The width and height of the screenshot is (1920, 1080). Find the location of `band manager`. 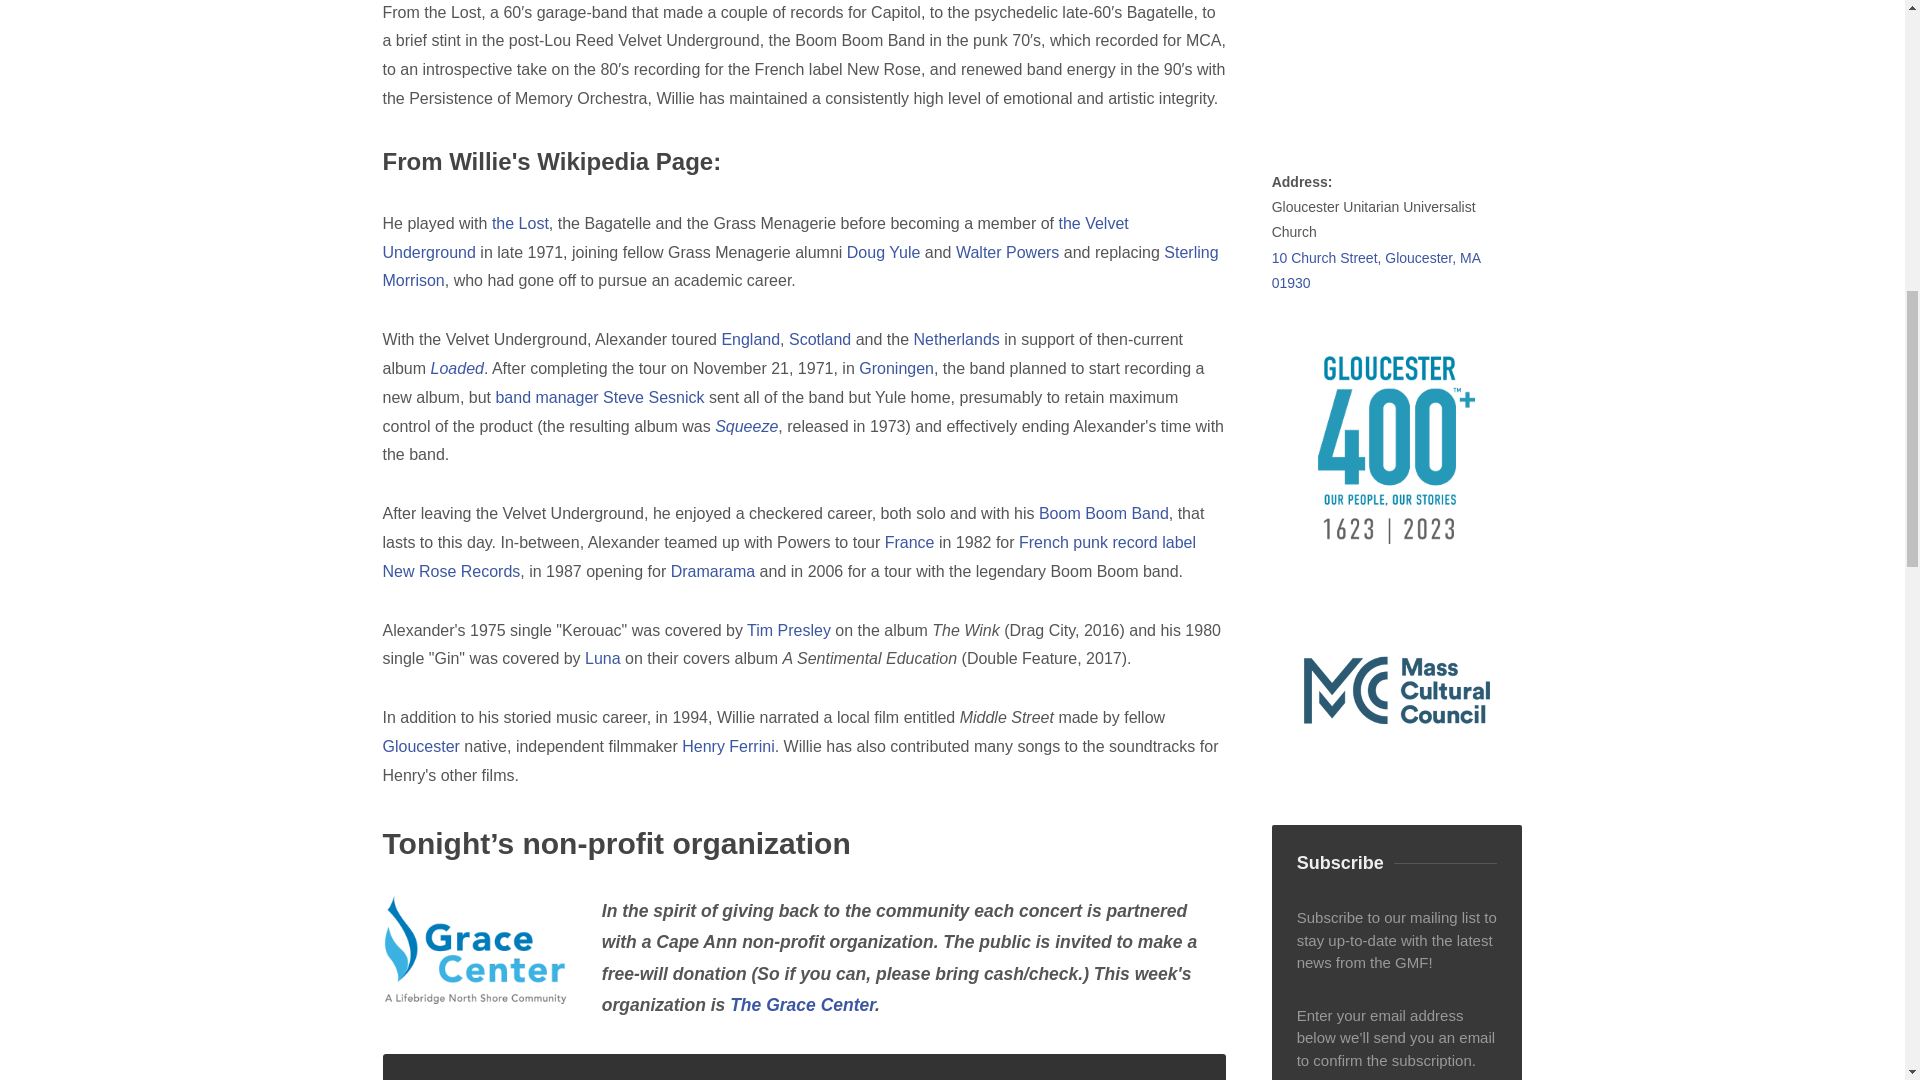

band manager is located at coordinates (546, 397).